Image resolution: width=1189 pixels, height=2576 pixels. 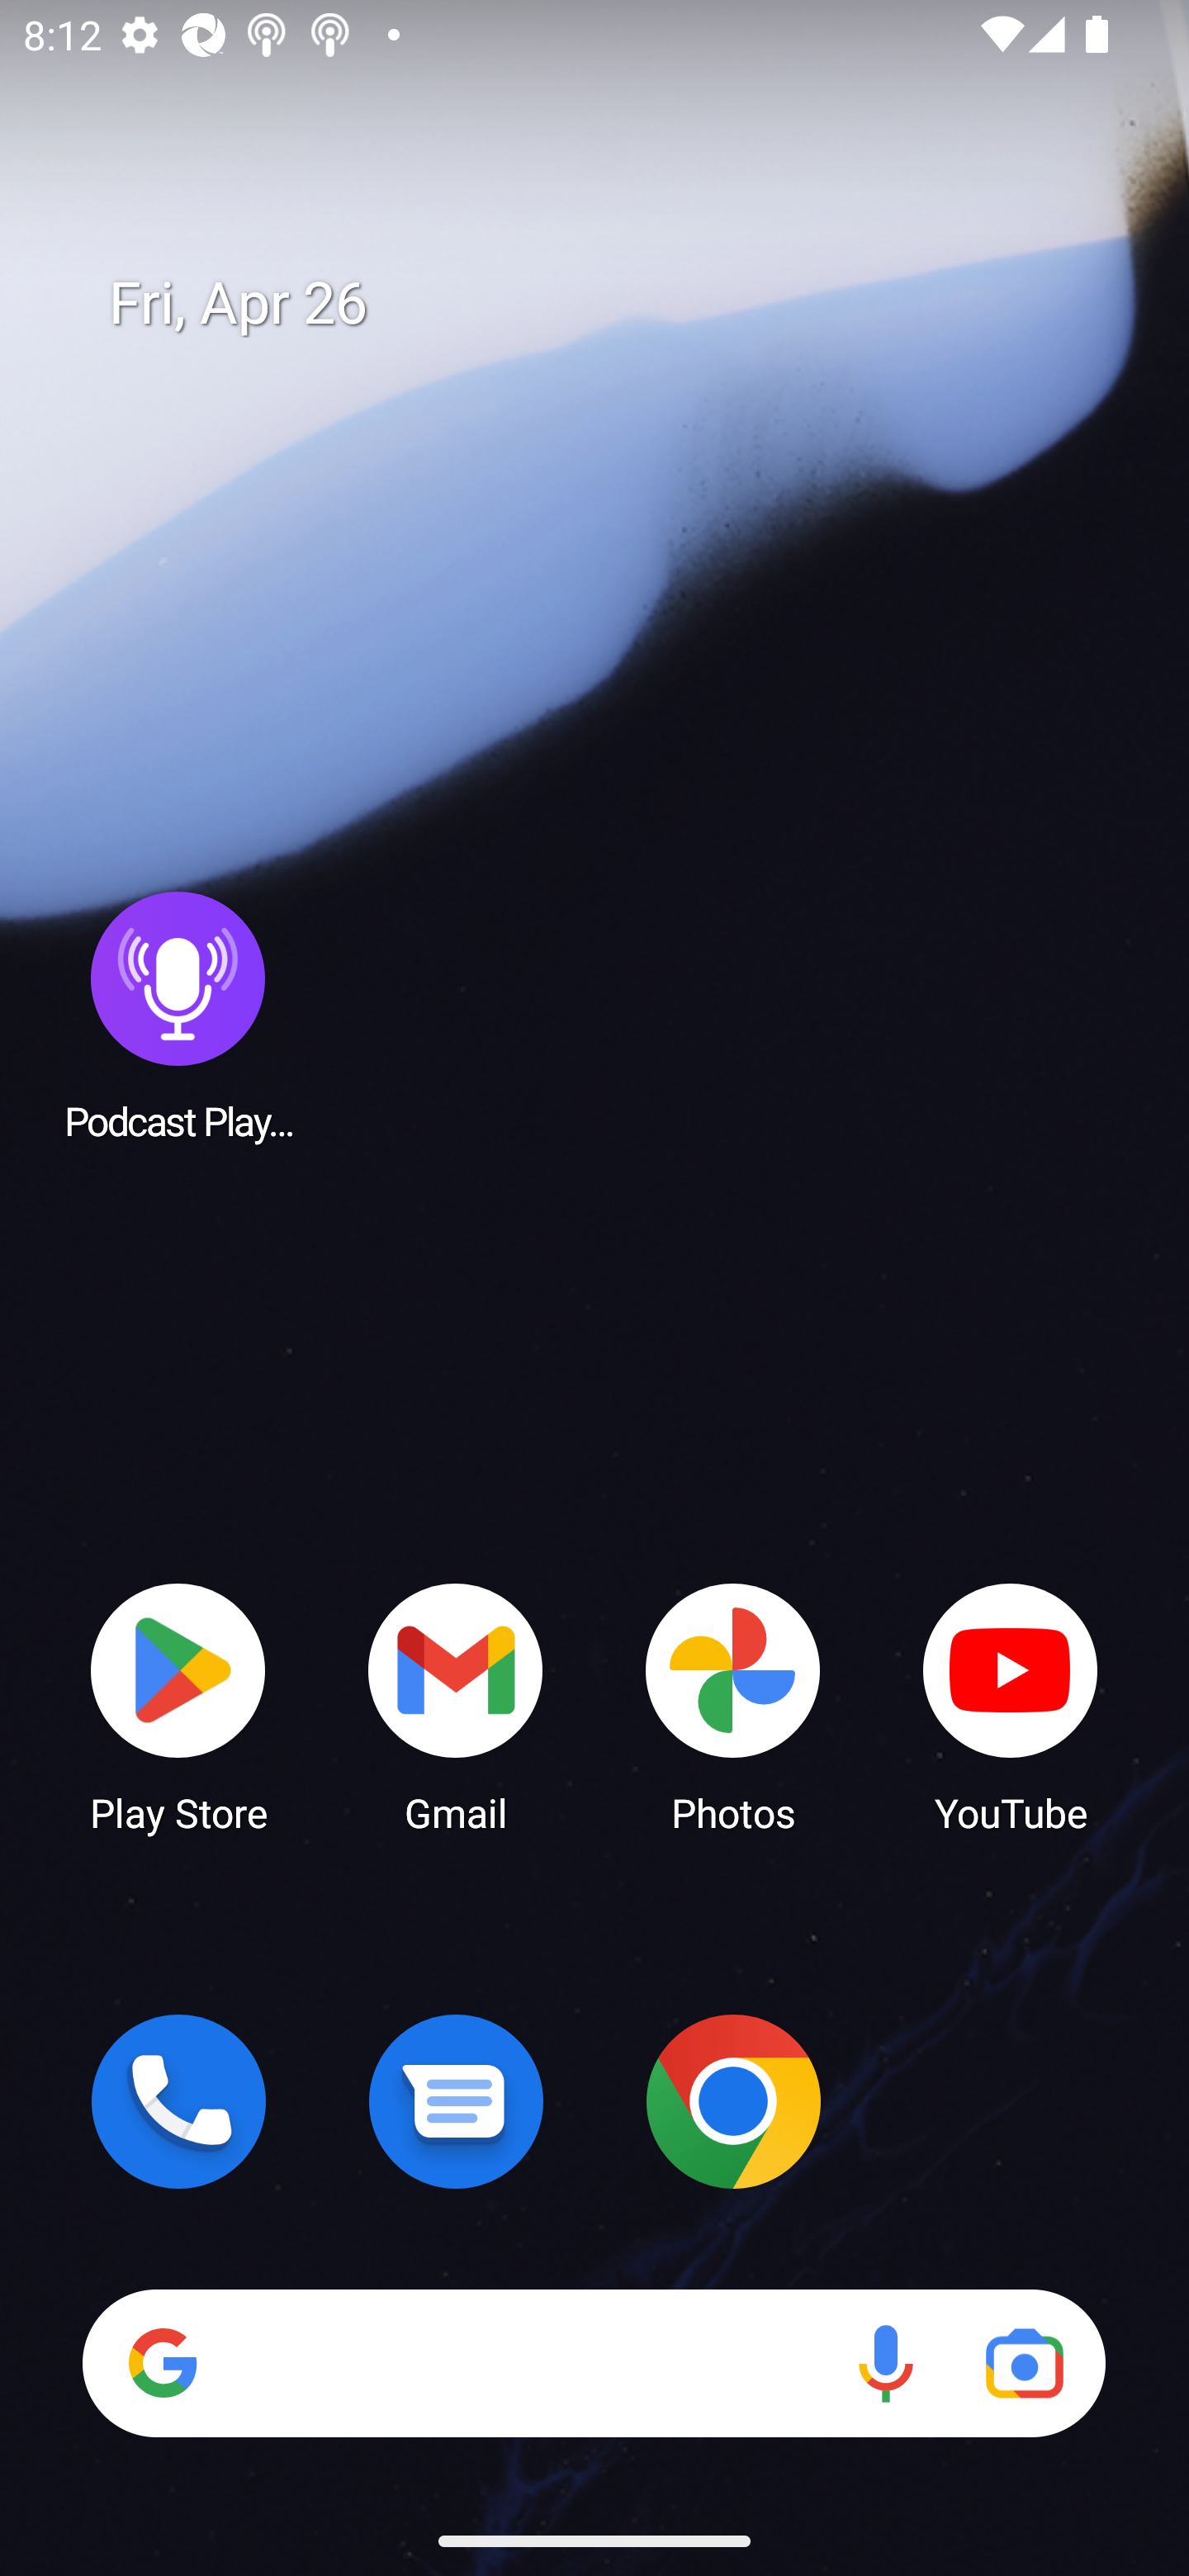 What do you see at coordinates (1011, 1706) in the screenshot?
I see `YouTube` at bounding box center [1011, 1706].